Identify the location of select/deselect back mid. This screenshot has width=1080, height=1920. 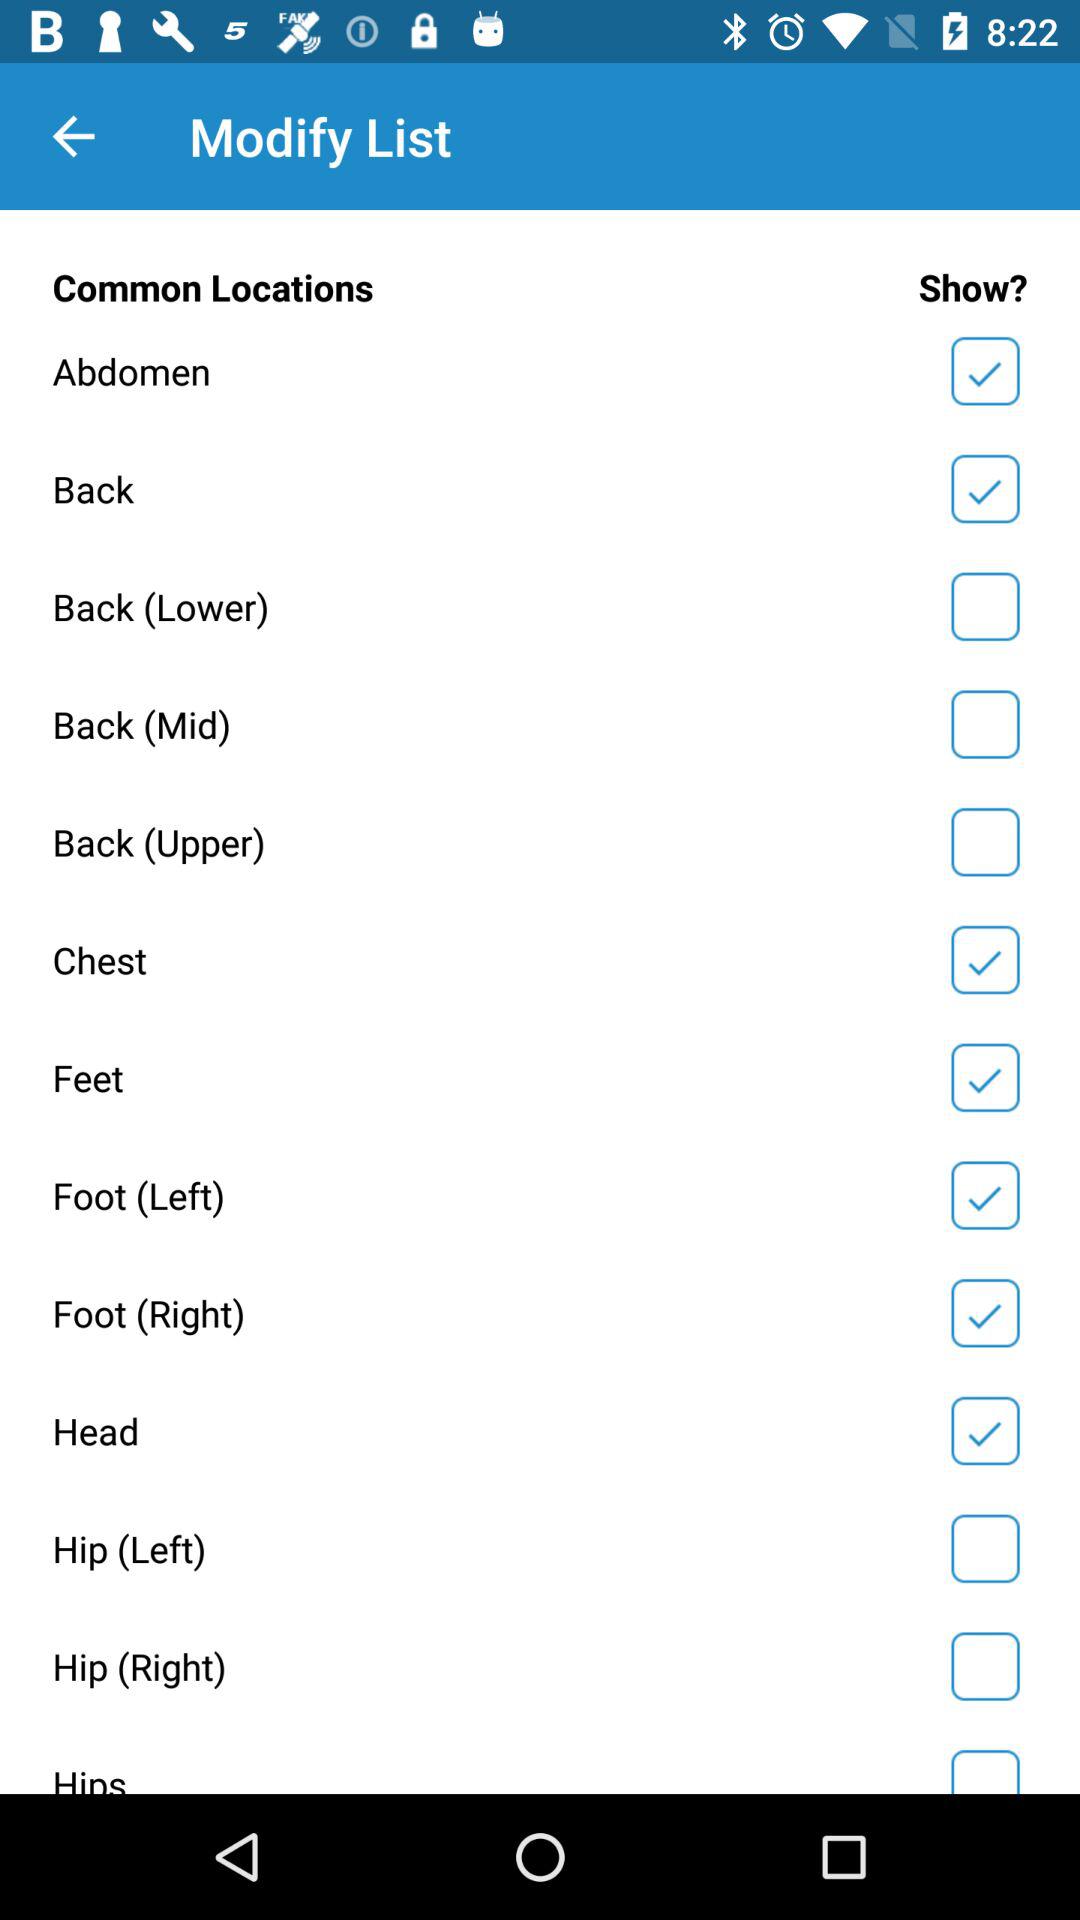
(985, 724).